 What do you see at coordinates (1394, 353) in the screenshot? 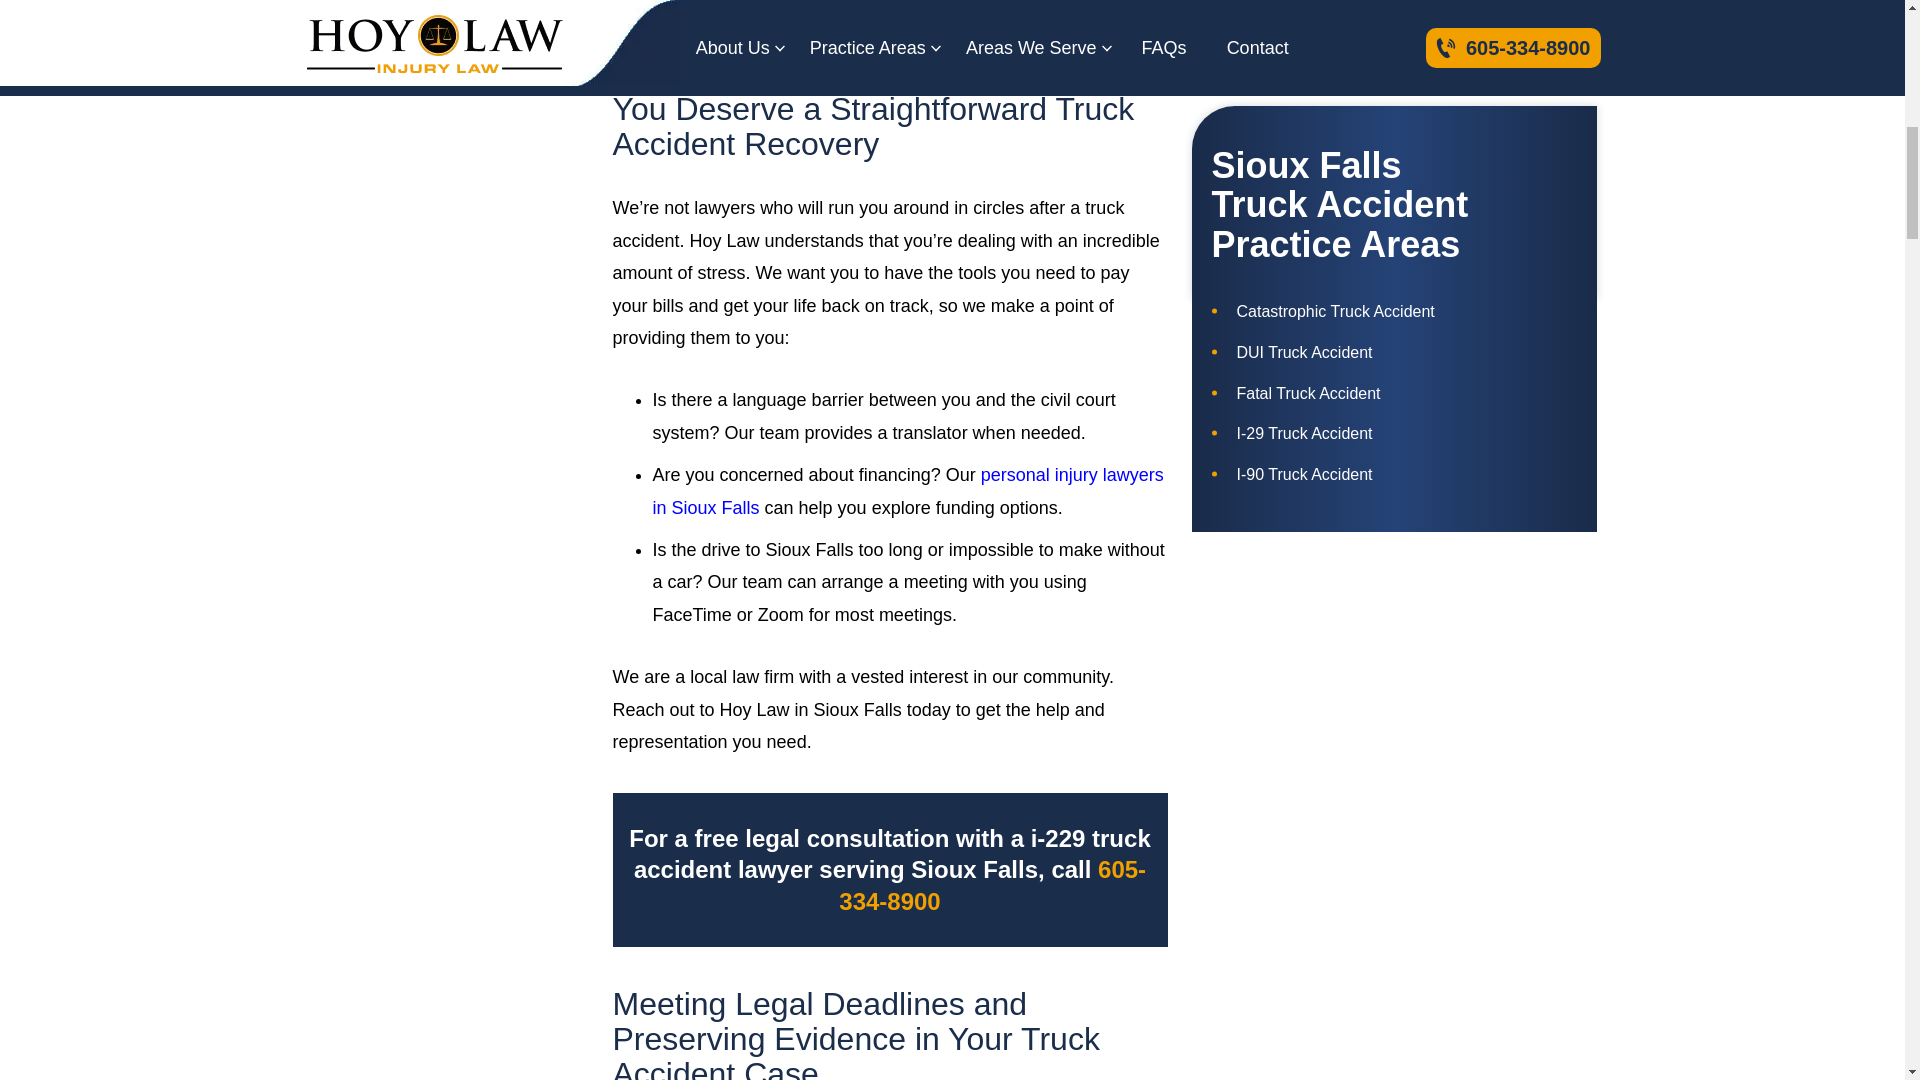
I see `DUI Truck Accident` at bounding box center [1394, 353].